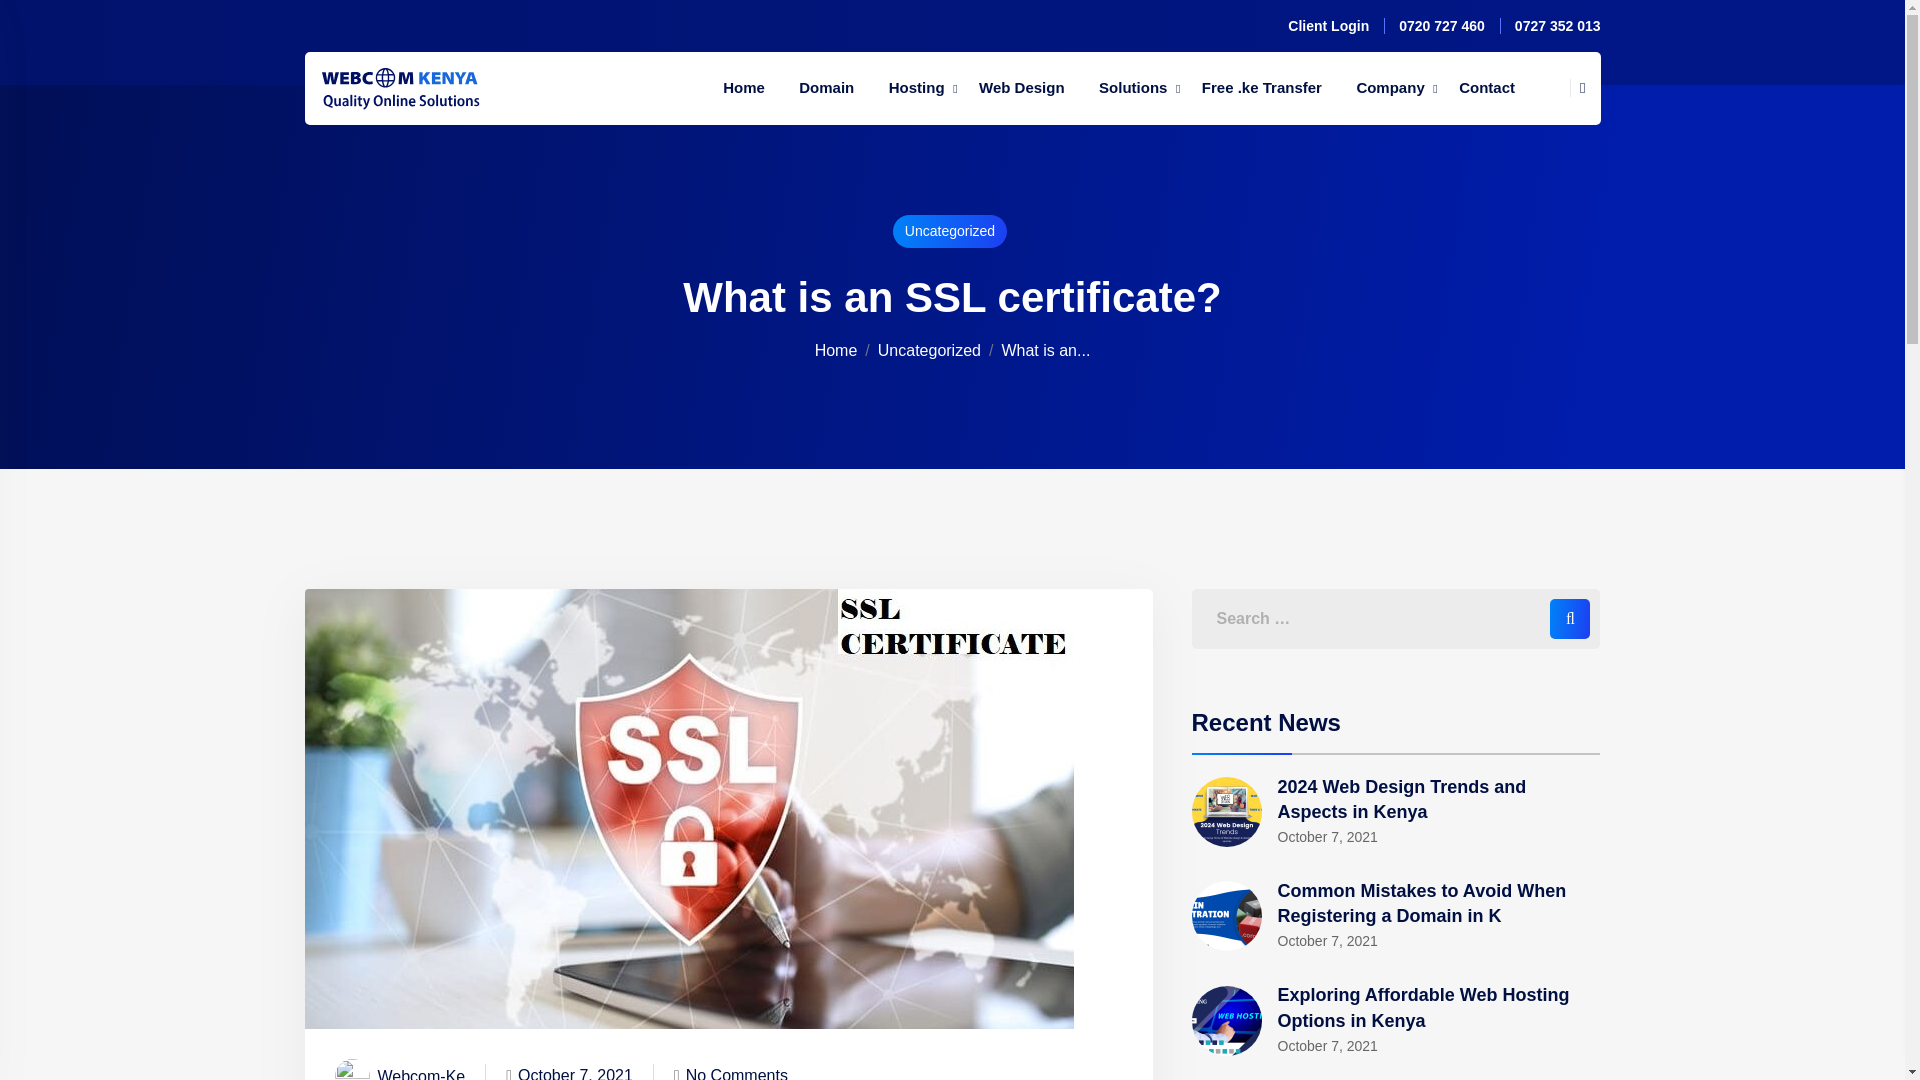  Describe the element at coordinates (916, 88) in the screenshot. I see `Hosting` at that location.